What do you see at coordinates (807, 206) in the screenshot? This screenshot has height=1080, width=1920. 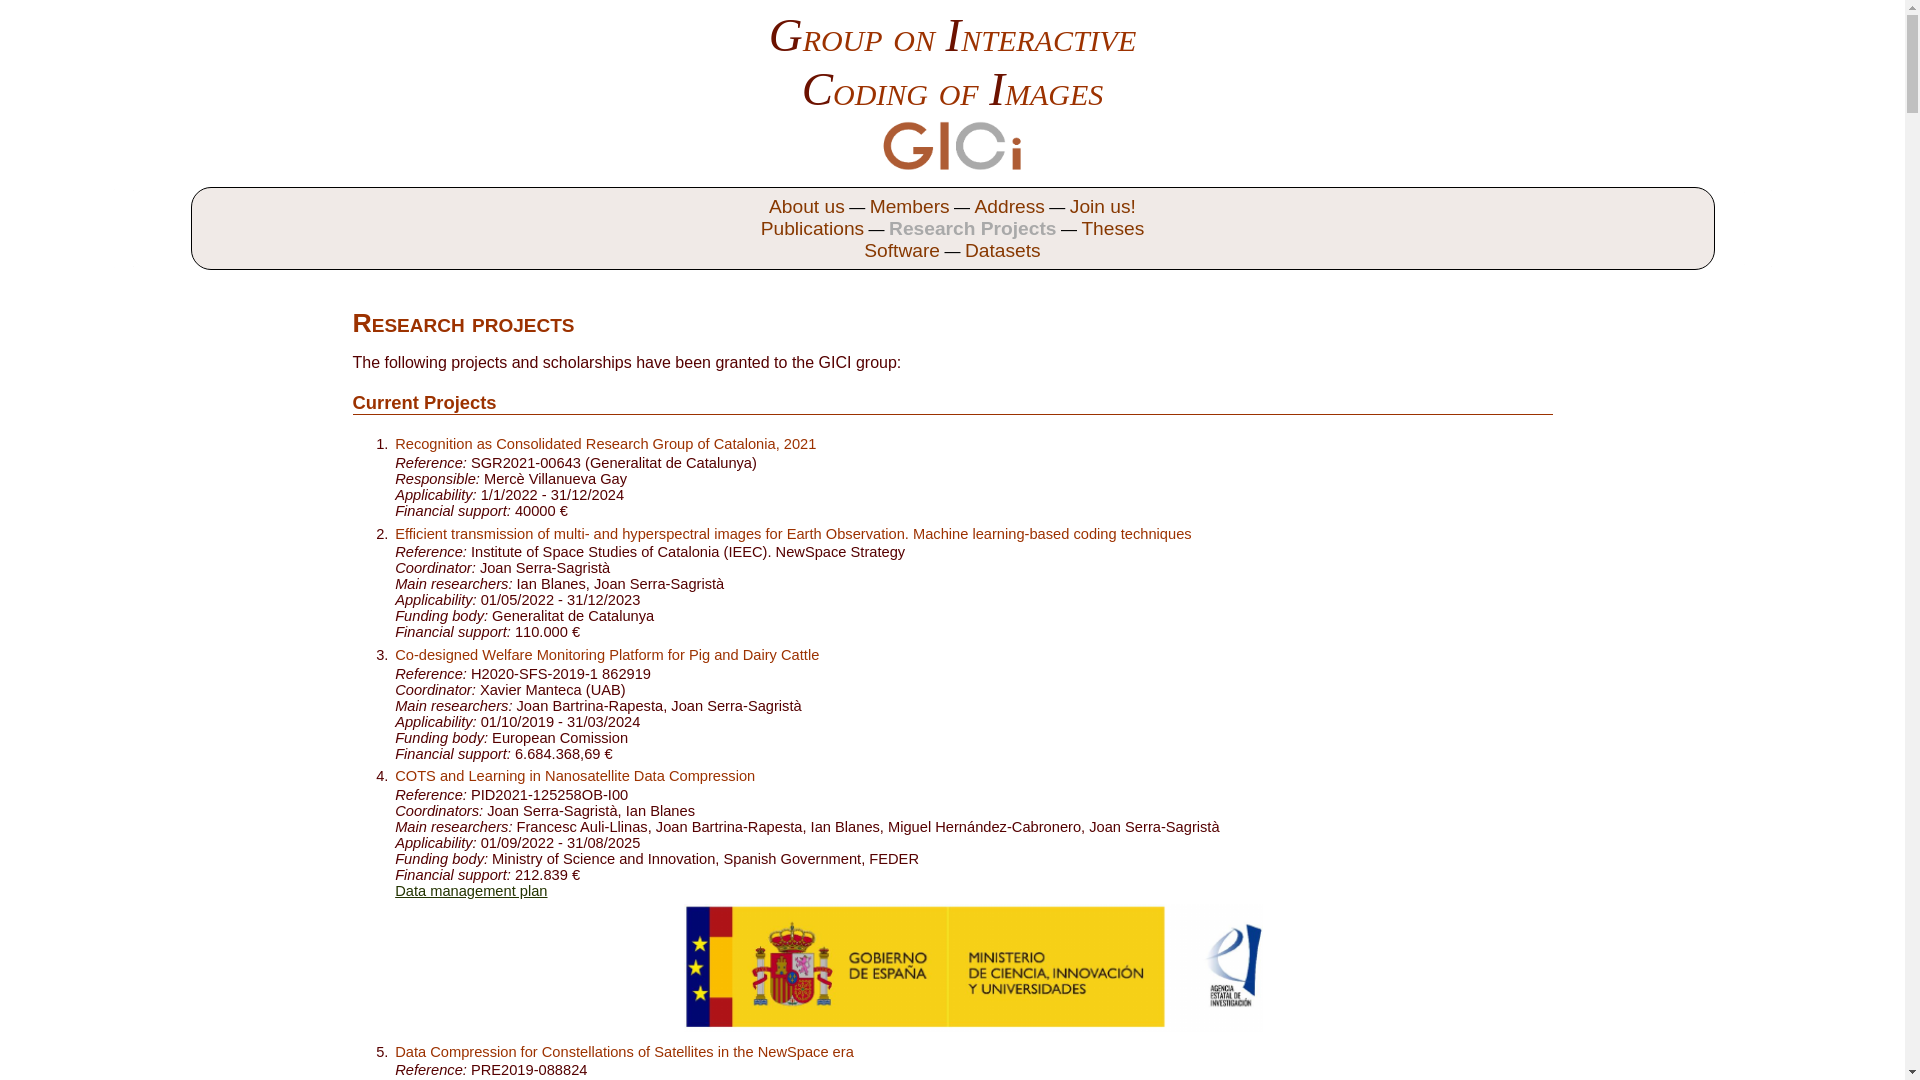 I see `About us` at bounding box center [807, 206].